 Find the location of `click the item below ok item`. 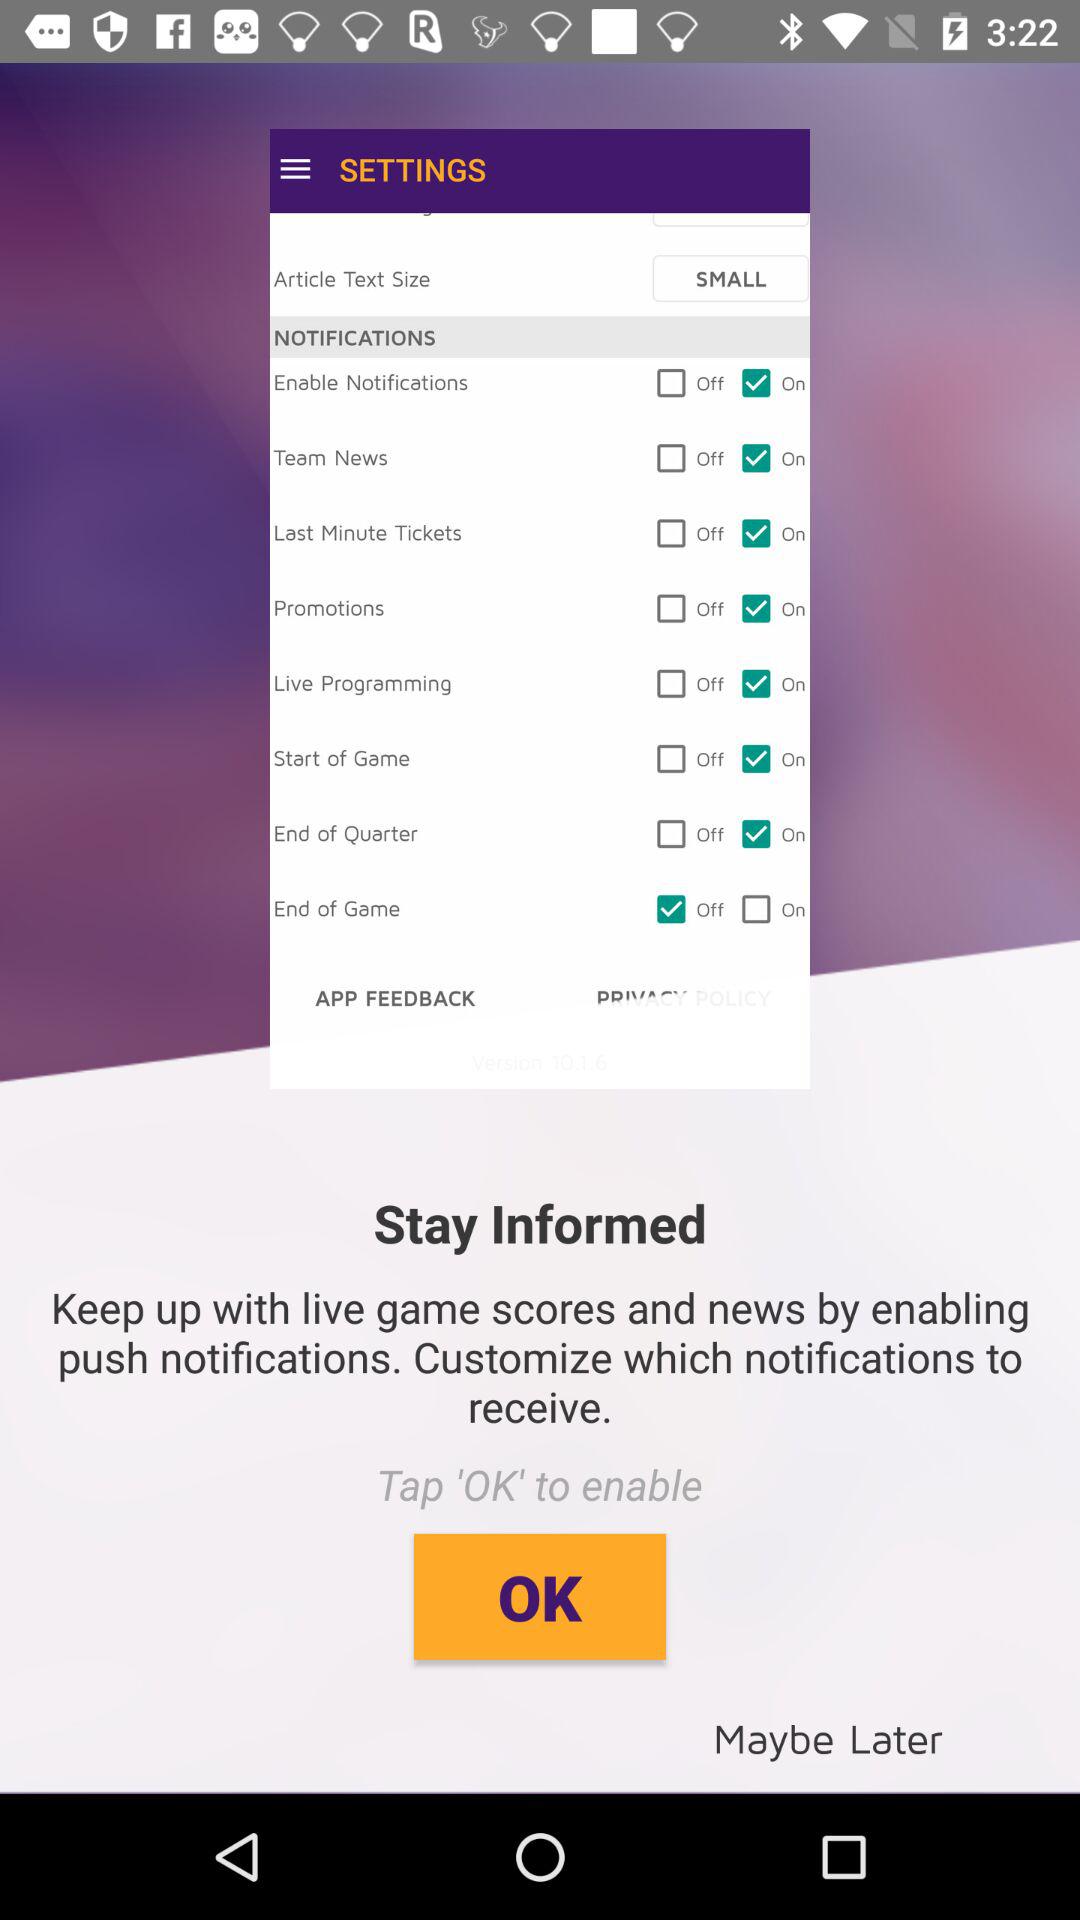

click the item below ok item is located at coordinates (828, 1736).